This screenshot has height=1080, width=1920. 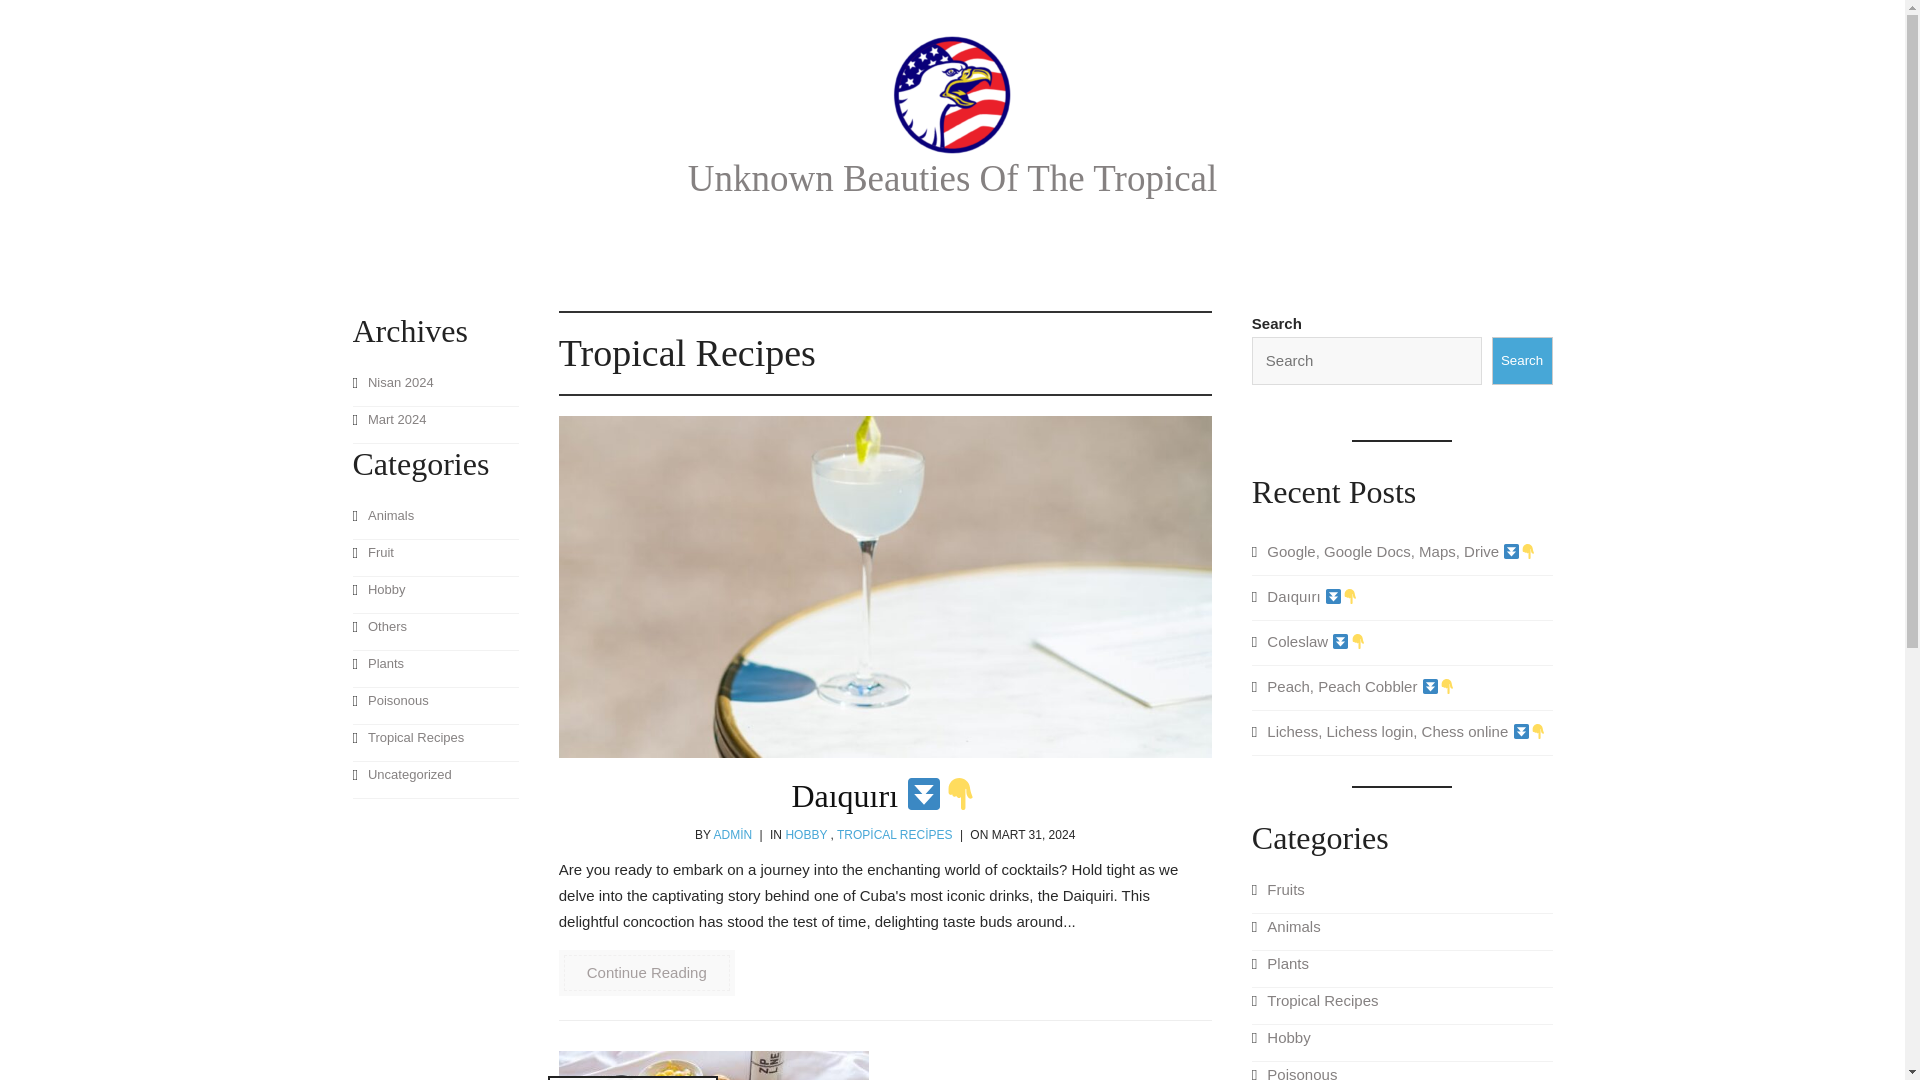 What do you see at coordinates (1402, 692) in the screenshot?
I see `Peach, Peach Cobbler` at bounding box center [1402, 692].